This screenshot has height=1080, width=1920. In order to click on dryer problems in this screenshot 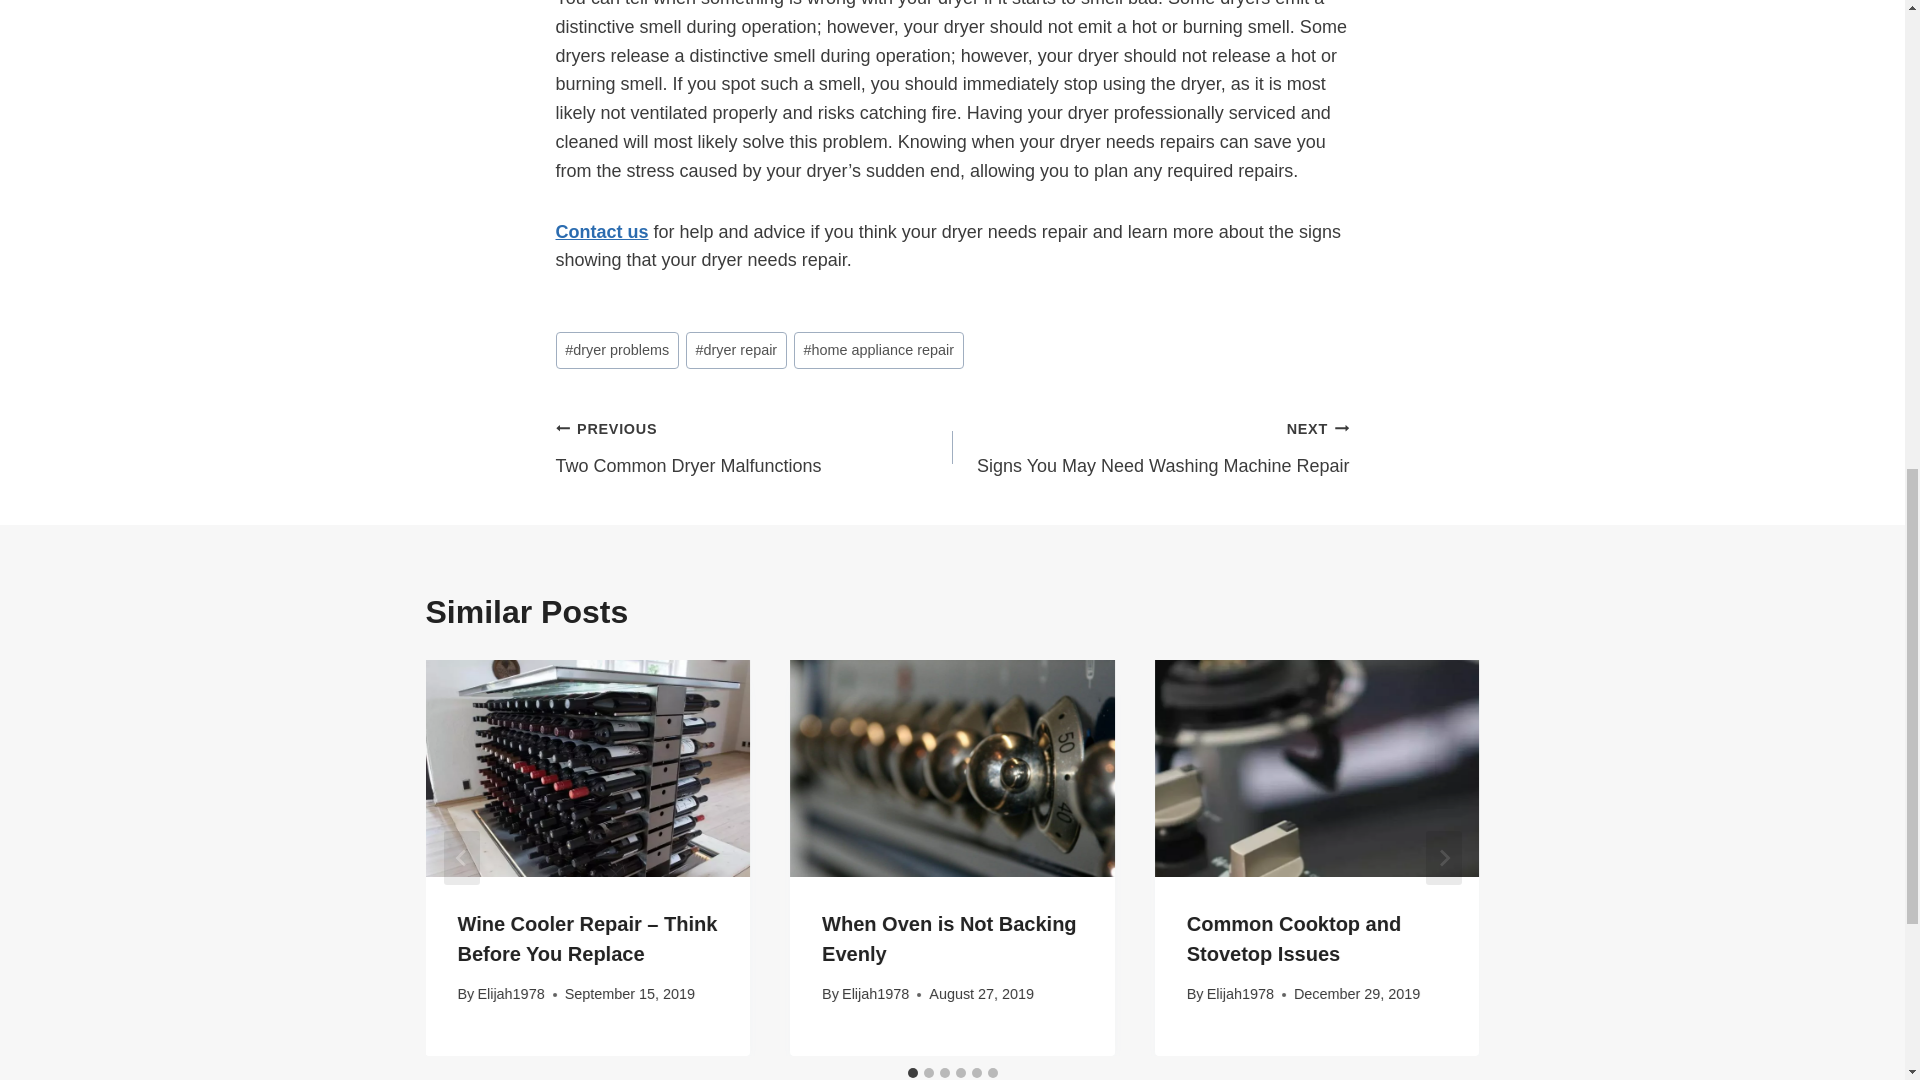, I will do `click(618, 350)`.